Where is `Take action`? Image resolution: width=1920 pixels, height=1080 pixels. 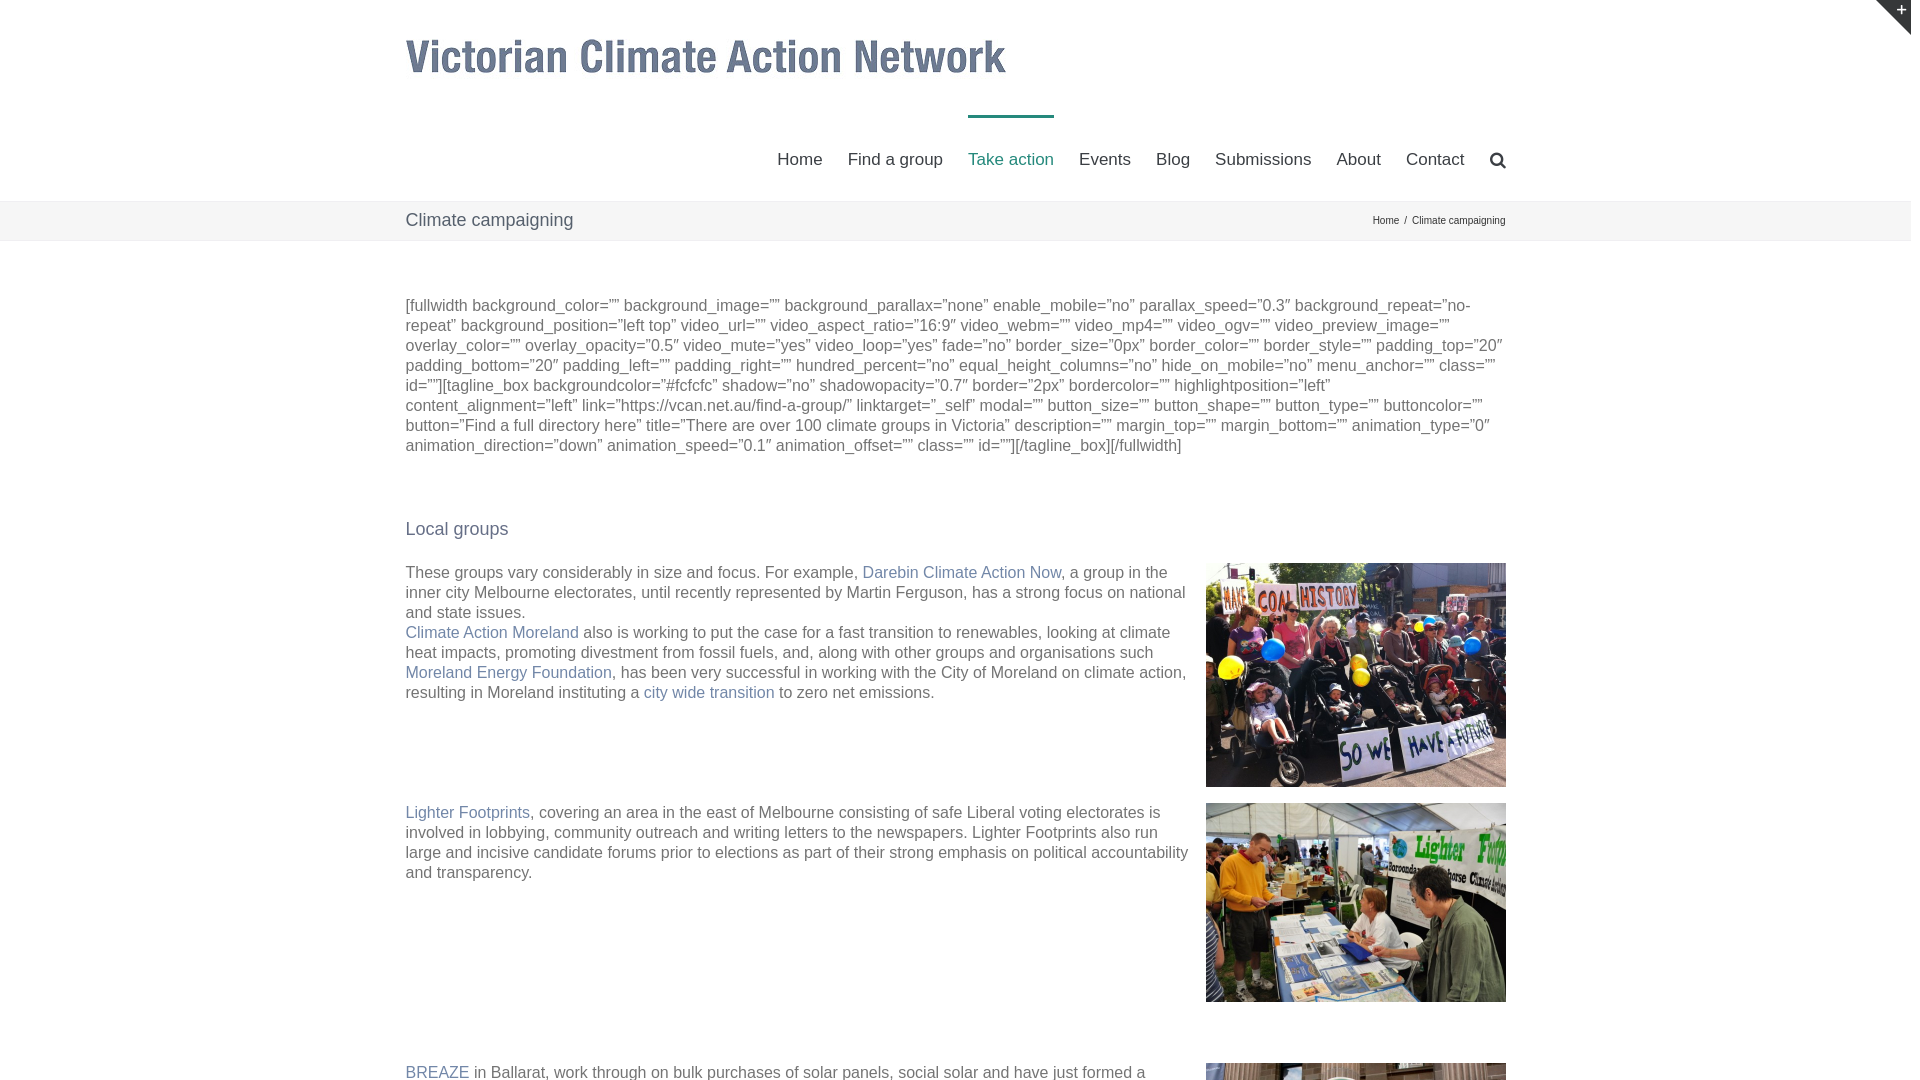
Take action is located at coordinates (1011, 158).